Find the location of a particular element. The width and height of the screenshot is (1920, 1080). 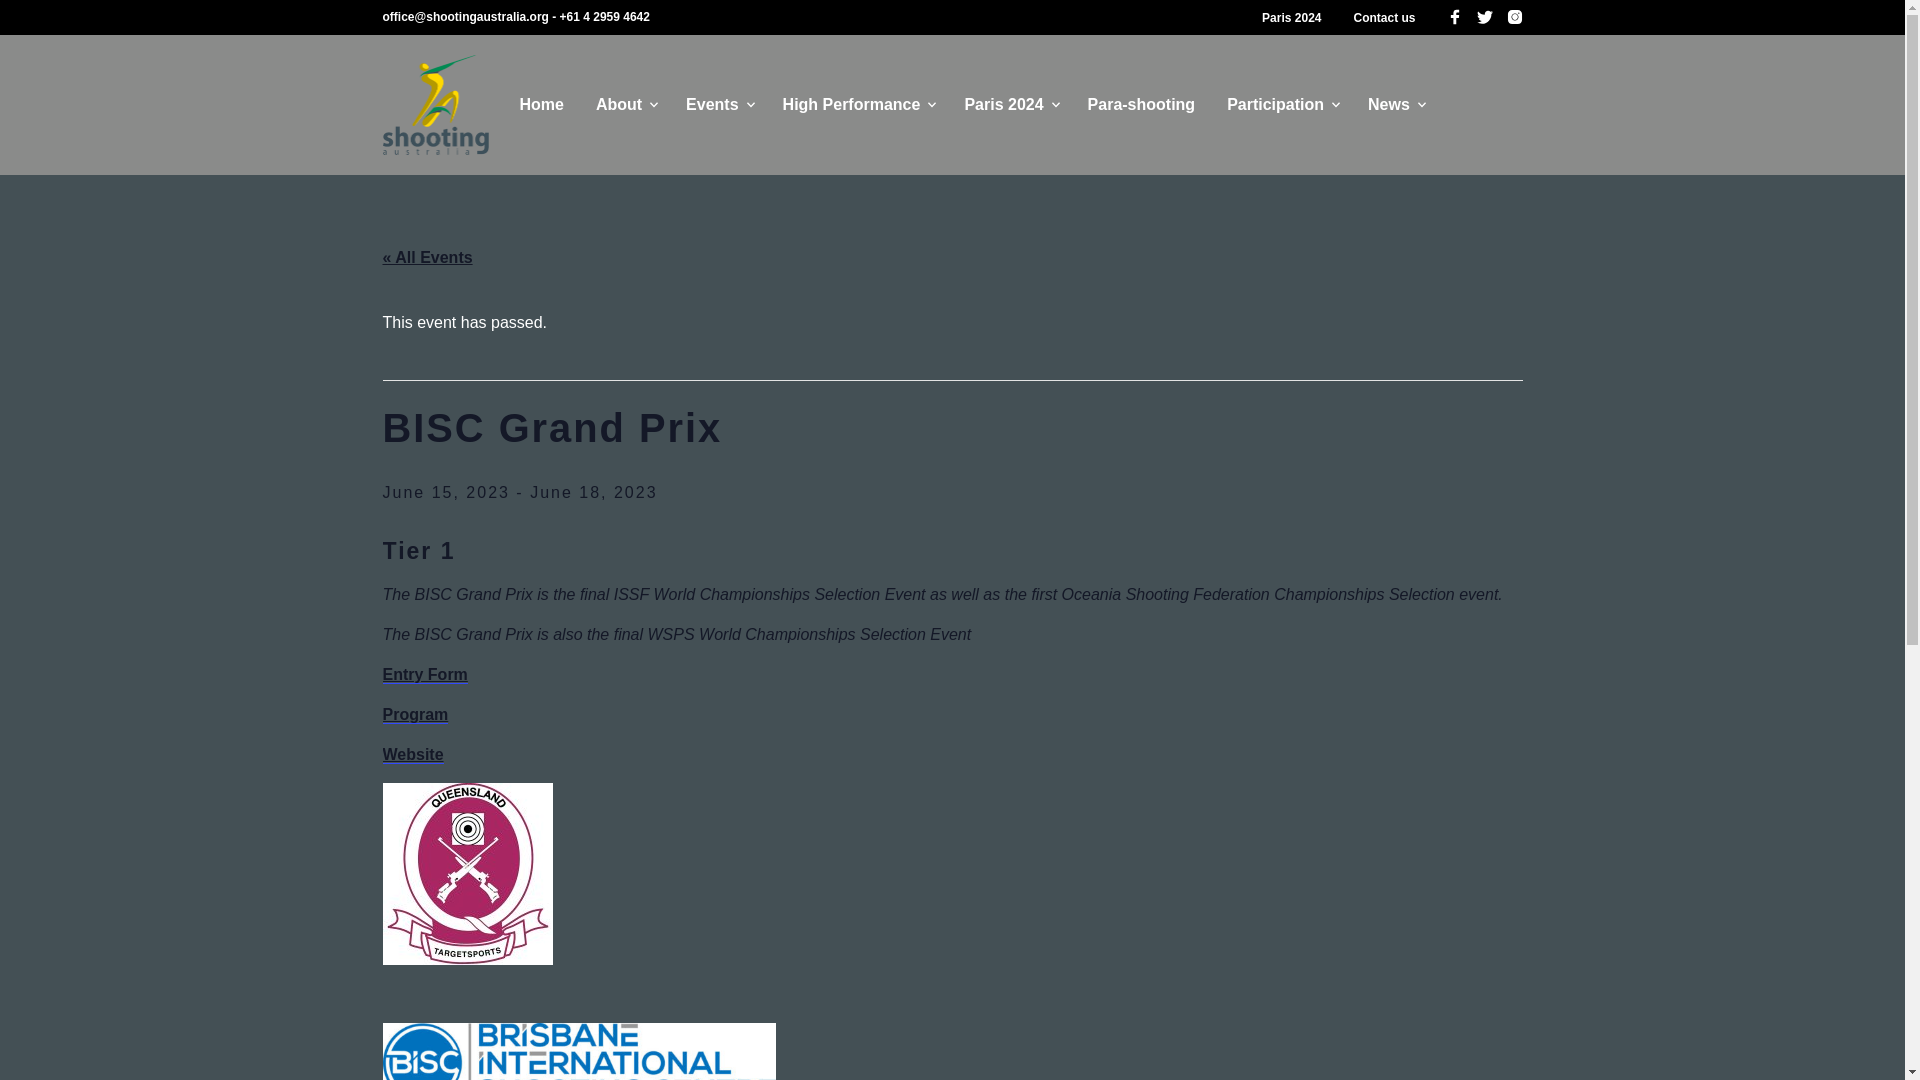

Events is located at coordinates (712, 104).